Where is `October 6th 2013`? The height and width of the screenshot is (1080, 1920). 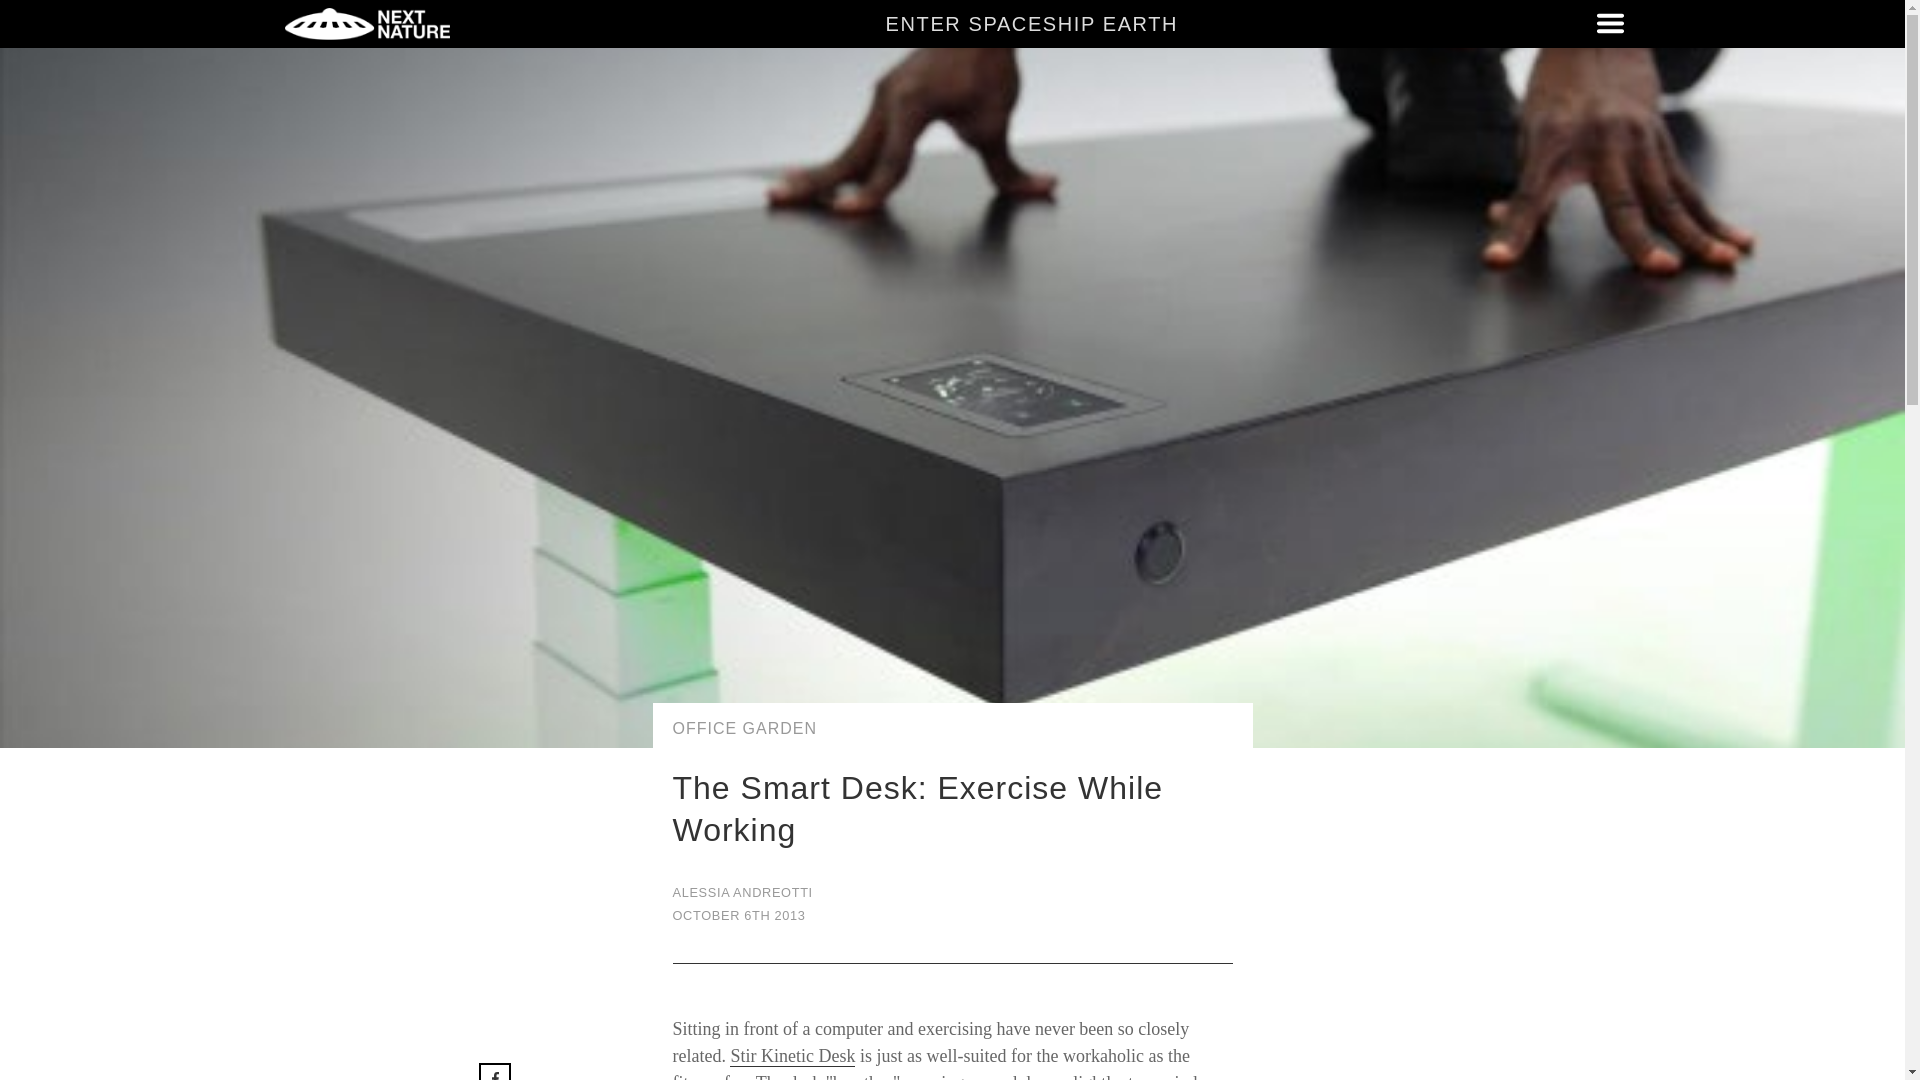
October 6th 2013 is located at coordinates (952, 915).